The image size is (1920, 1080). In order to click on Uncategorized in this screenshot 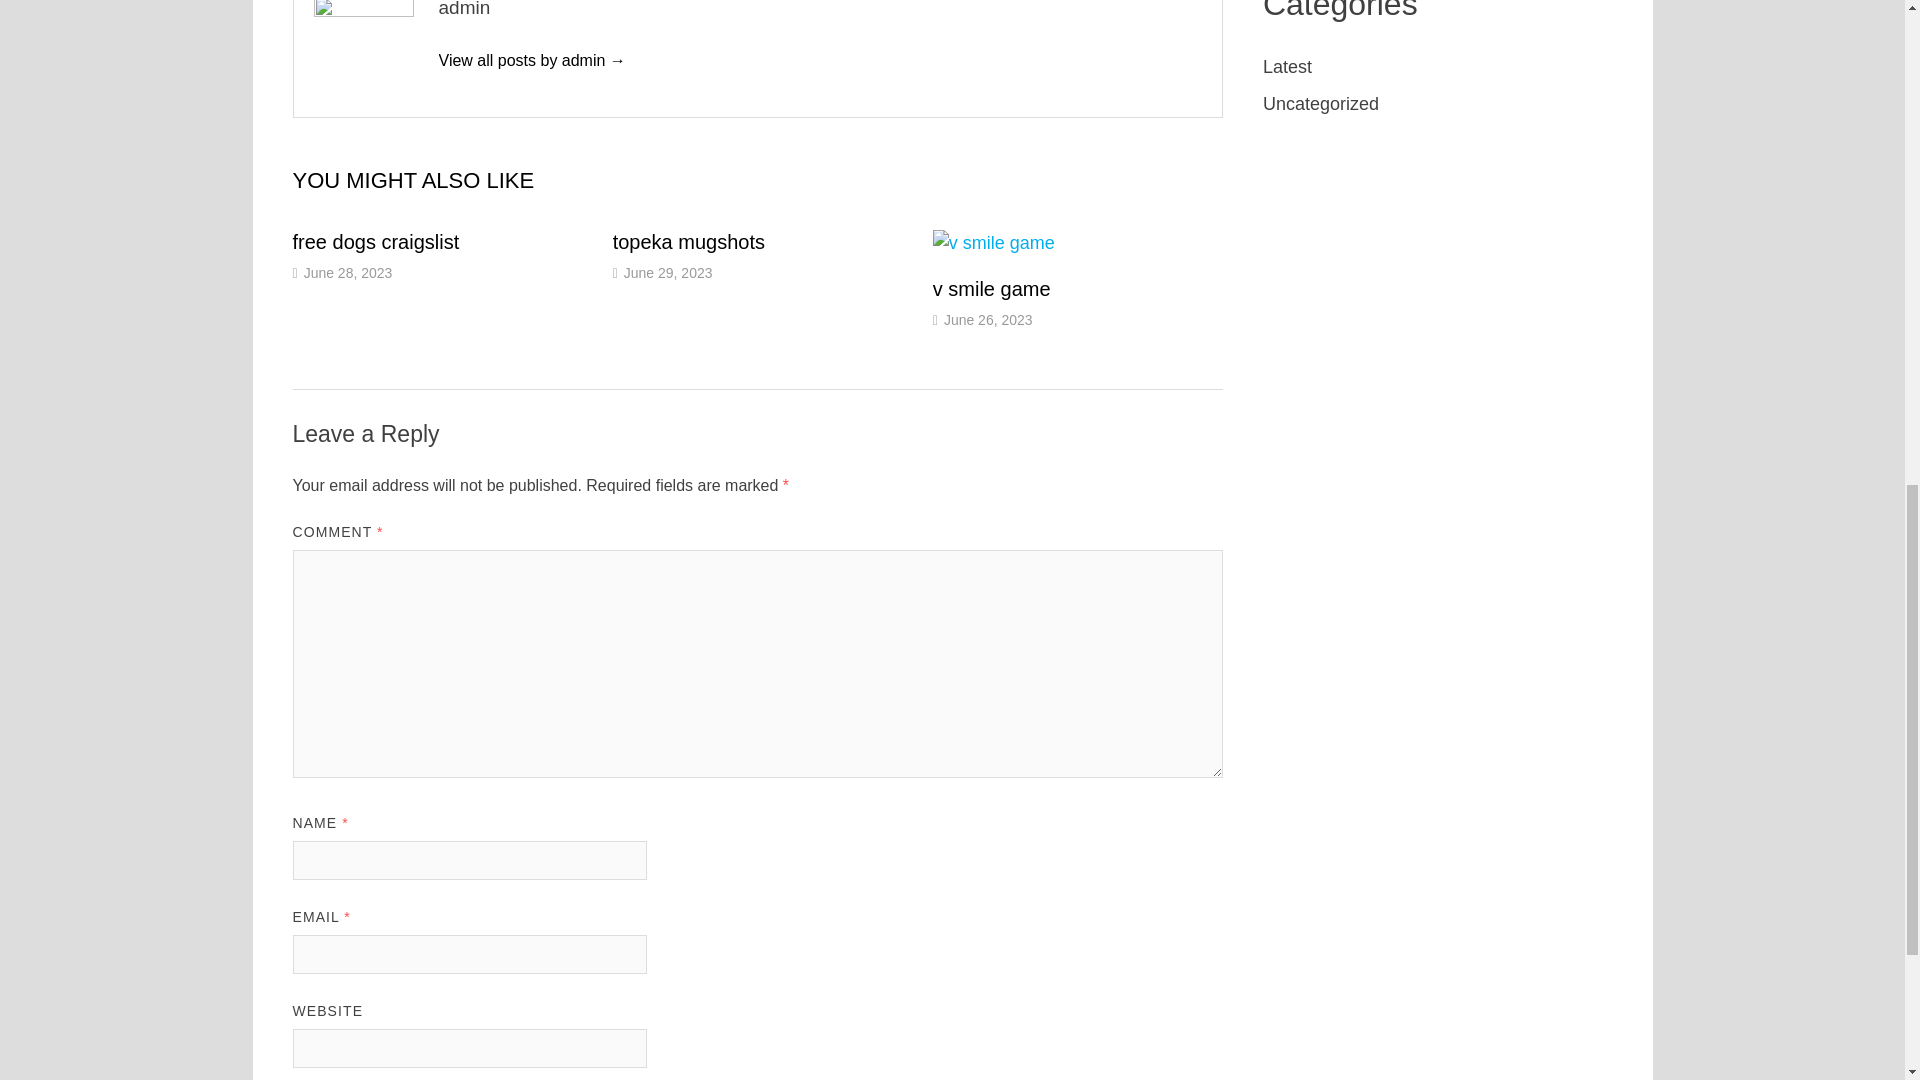, I will do `click(1320, 104)`.